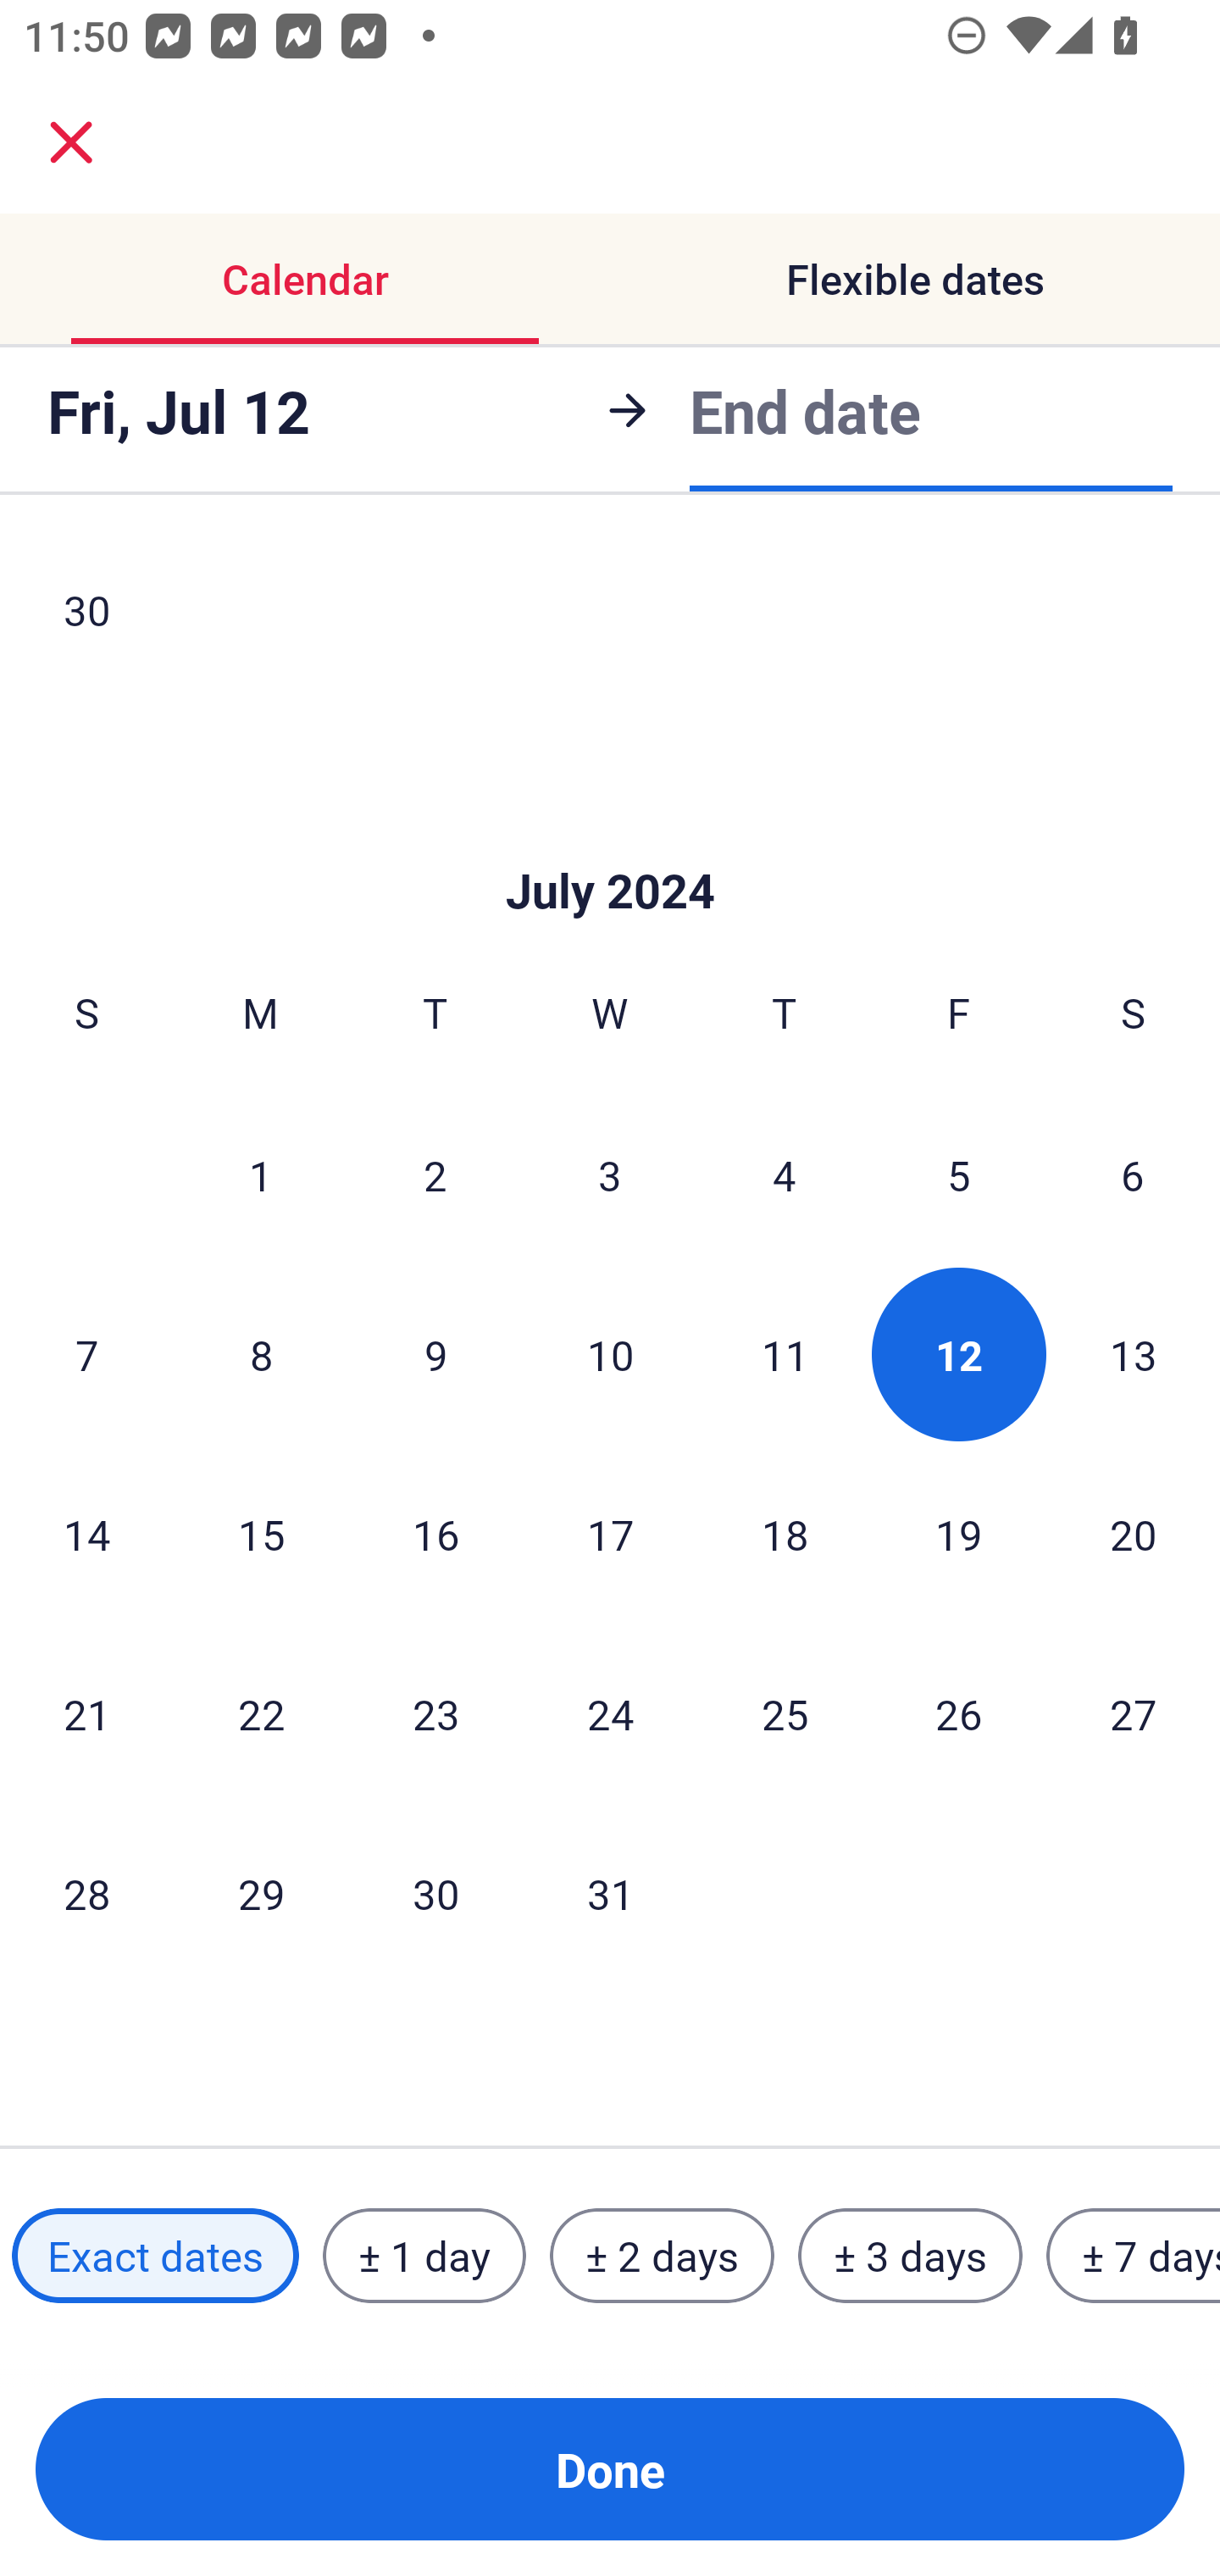 The image size is (1220, 2576). I want to click on 14 Sunday, July 14, 2024, so click(86, 1534).